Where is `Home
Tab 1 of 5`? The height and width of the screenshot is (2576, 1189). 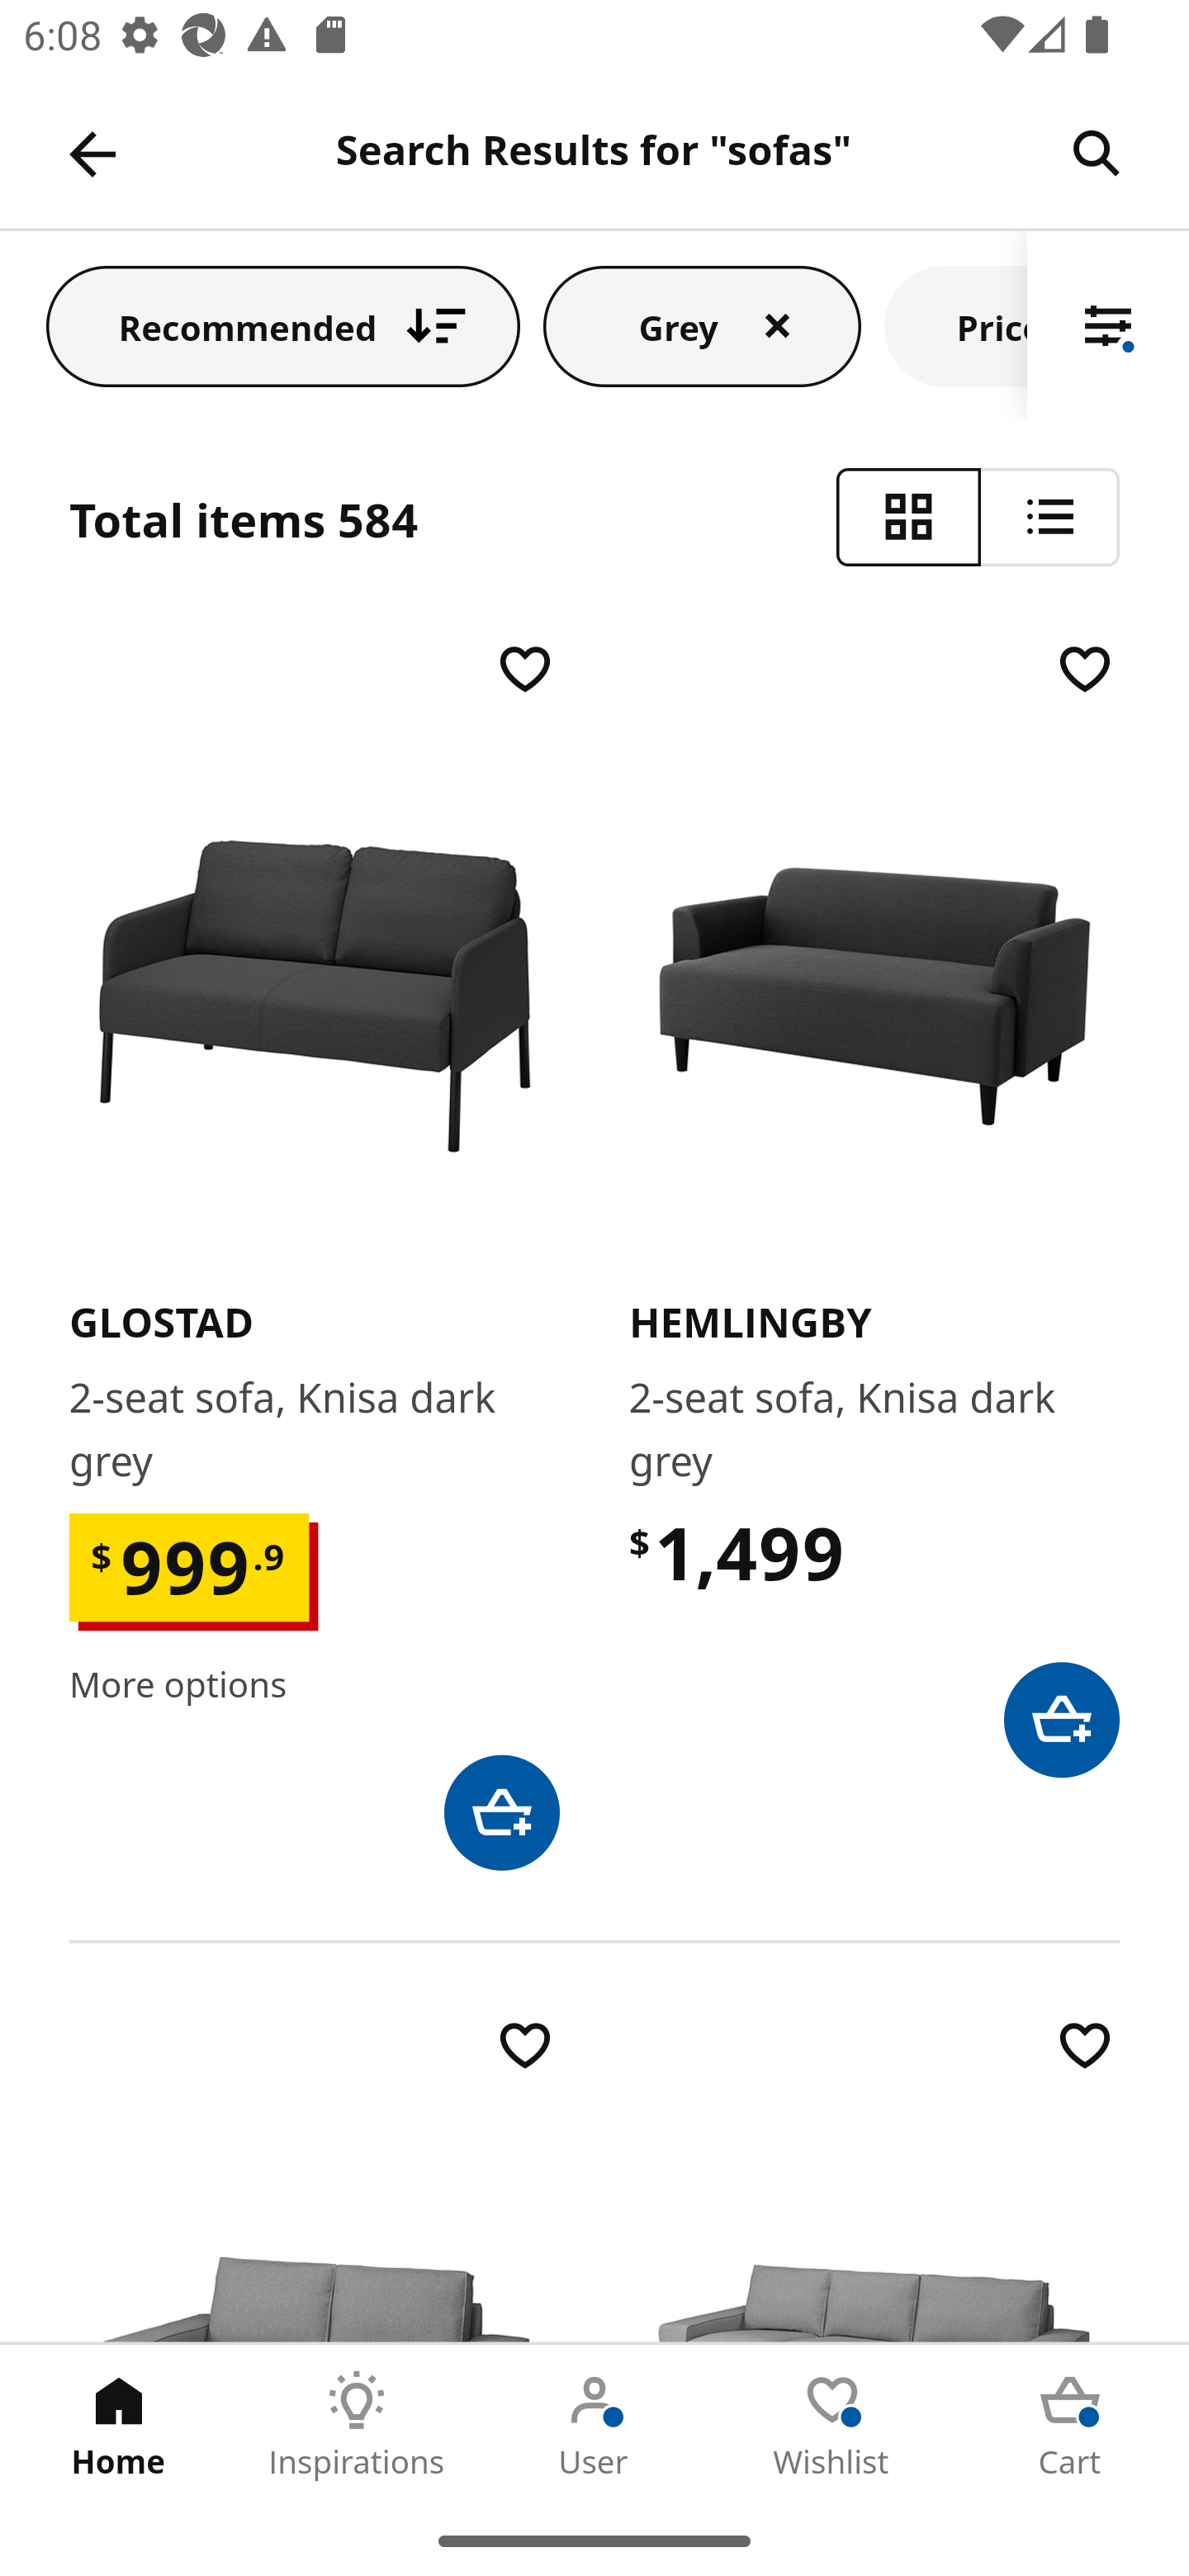
Home
Tab 1 of 5 is located at coordinates (119, 2425).